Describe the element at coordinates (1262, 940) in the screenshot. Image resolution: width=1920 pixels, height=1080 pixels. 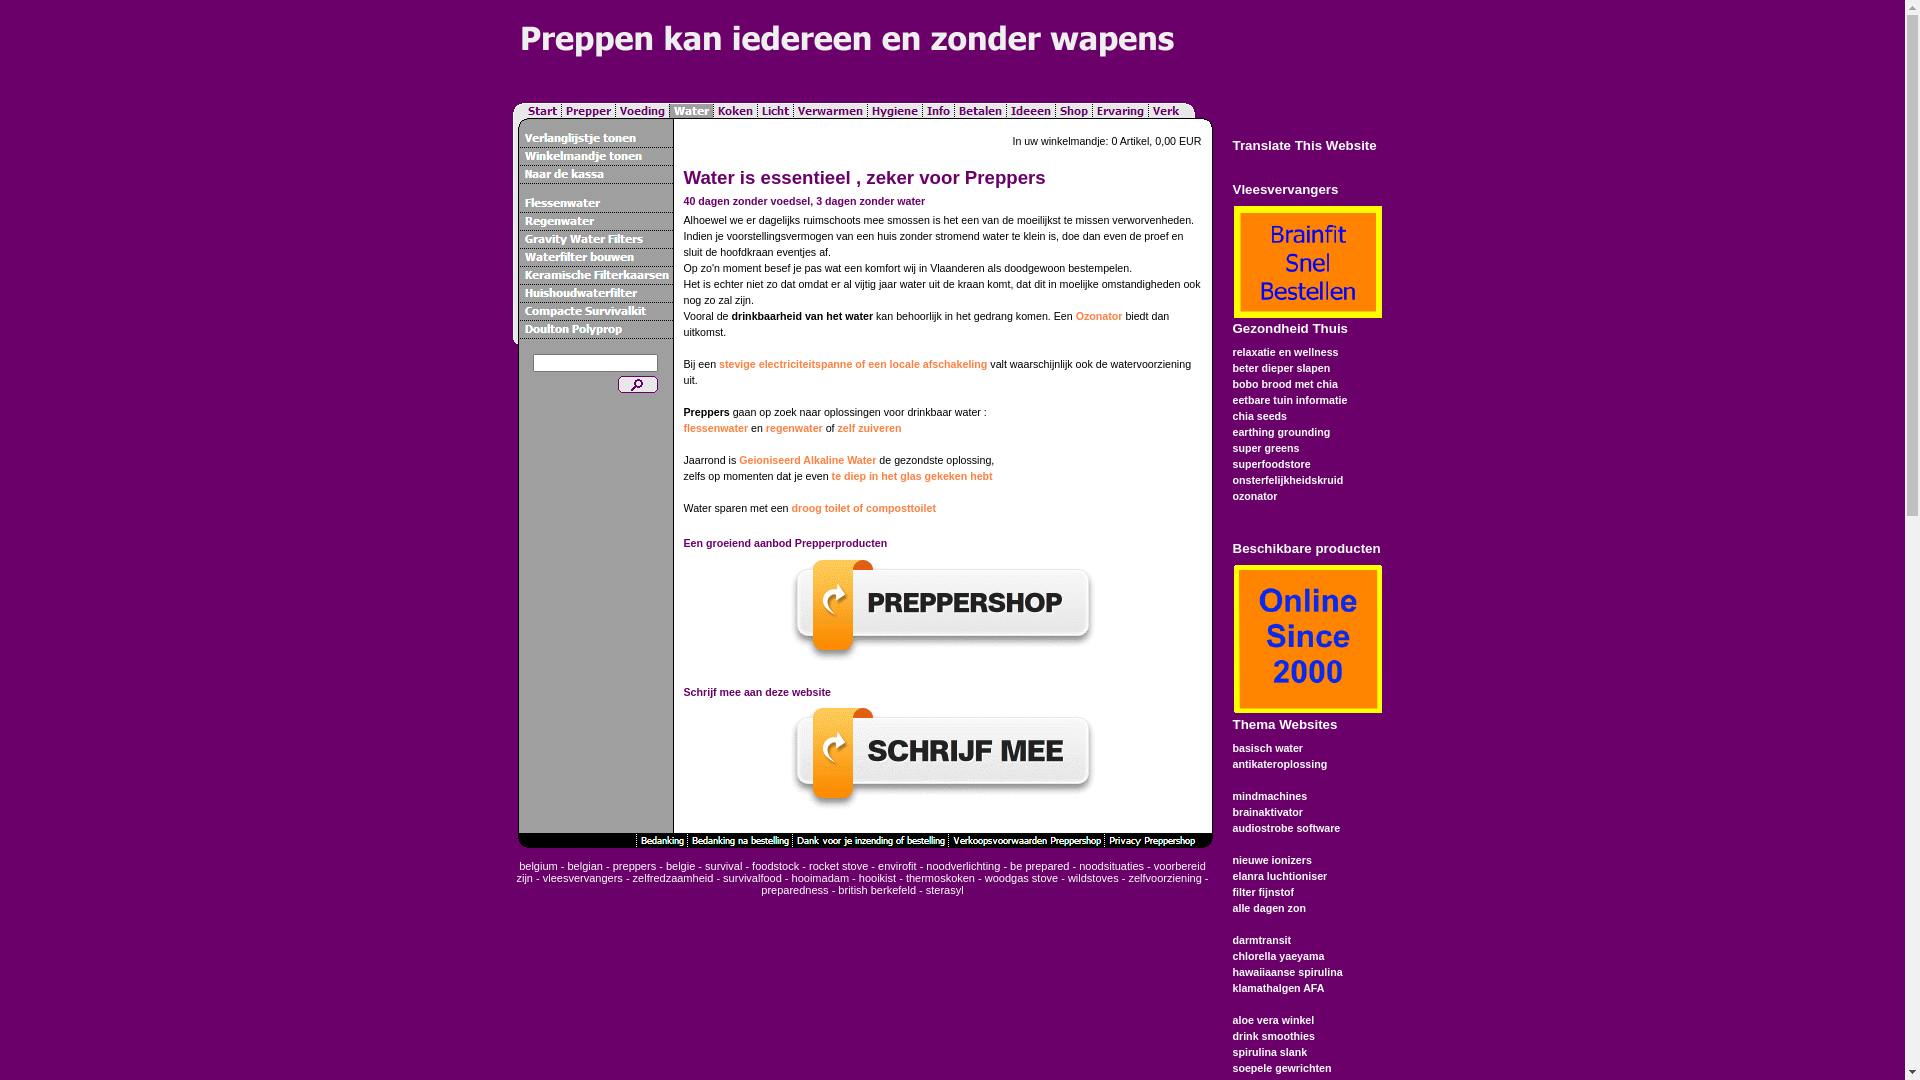
I see `darmtransit` at that location.